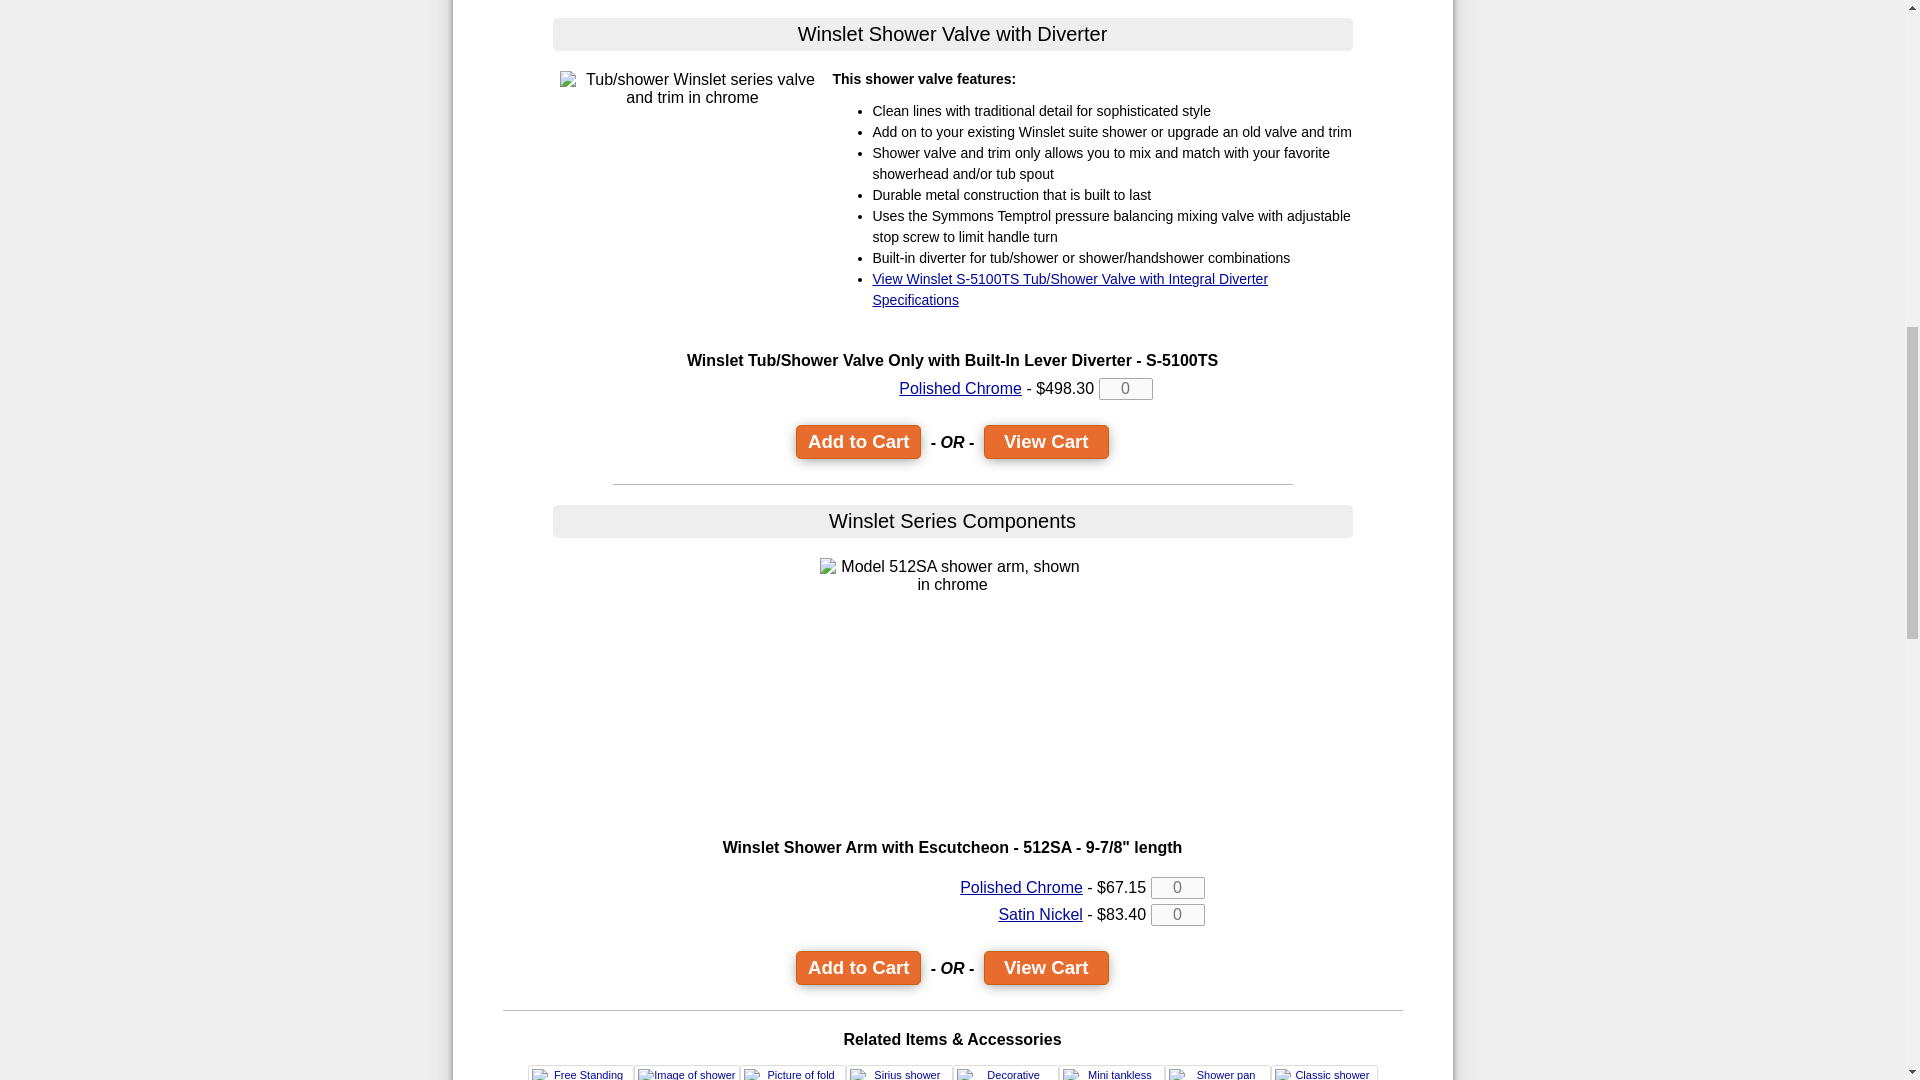  I want to click on Add to Cart, so click(858, 442).